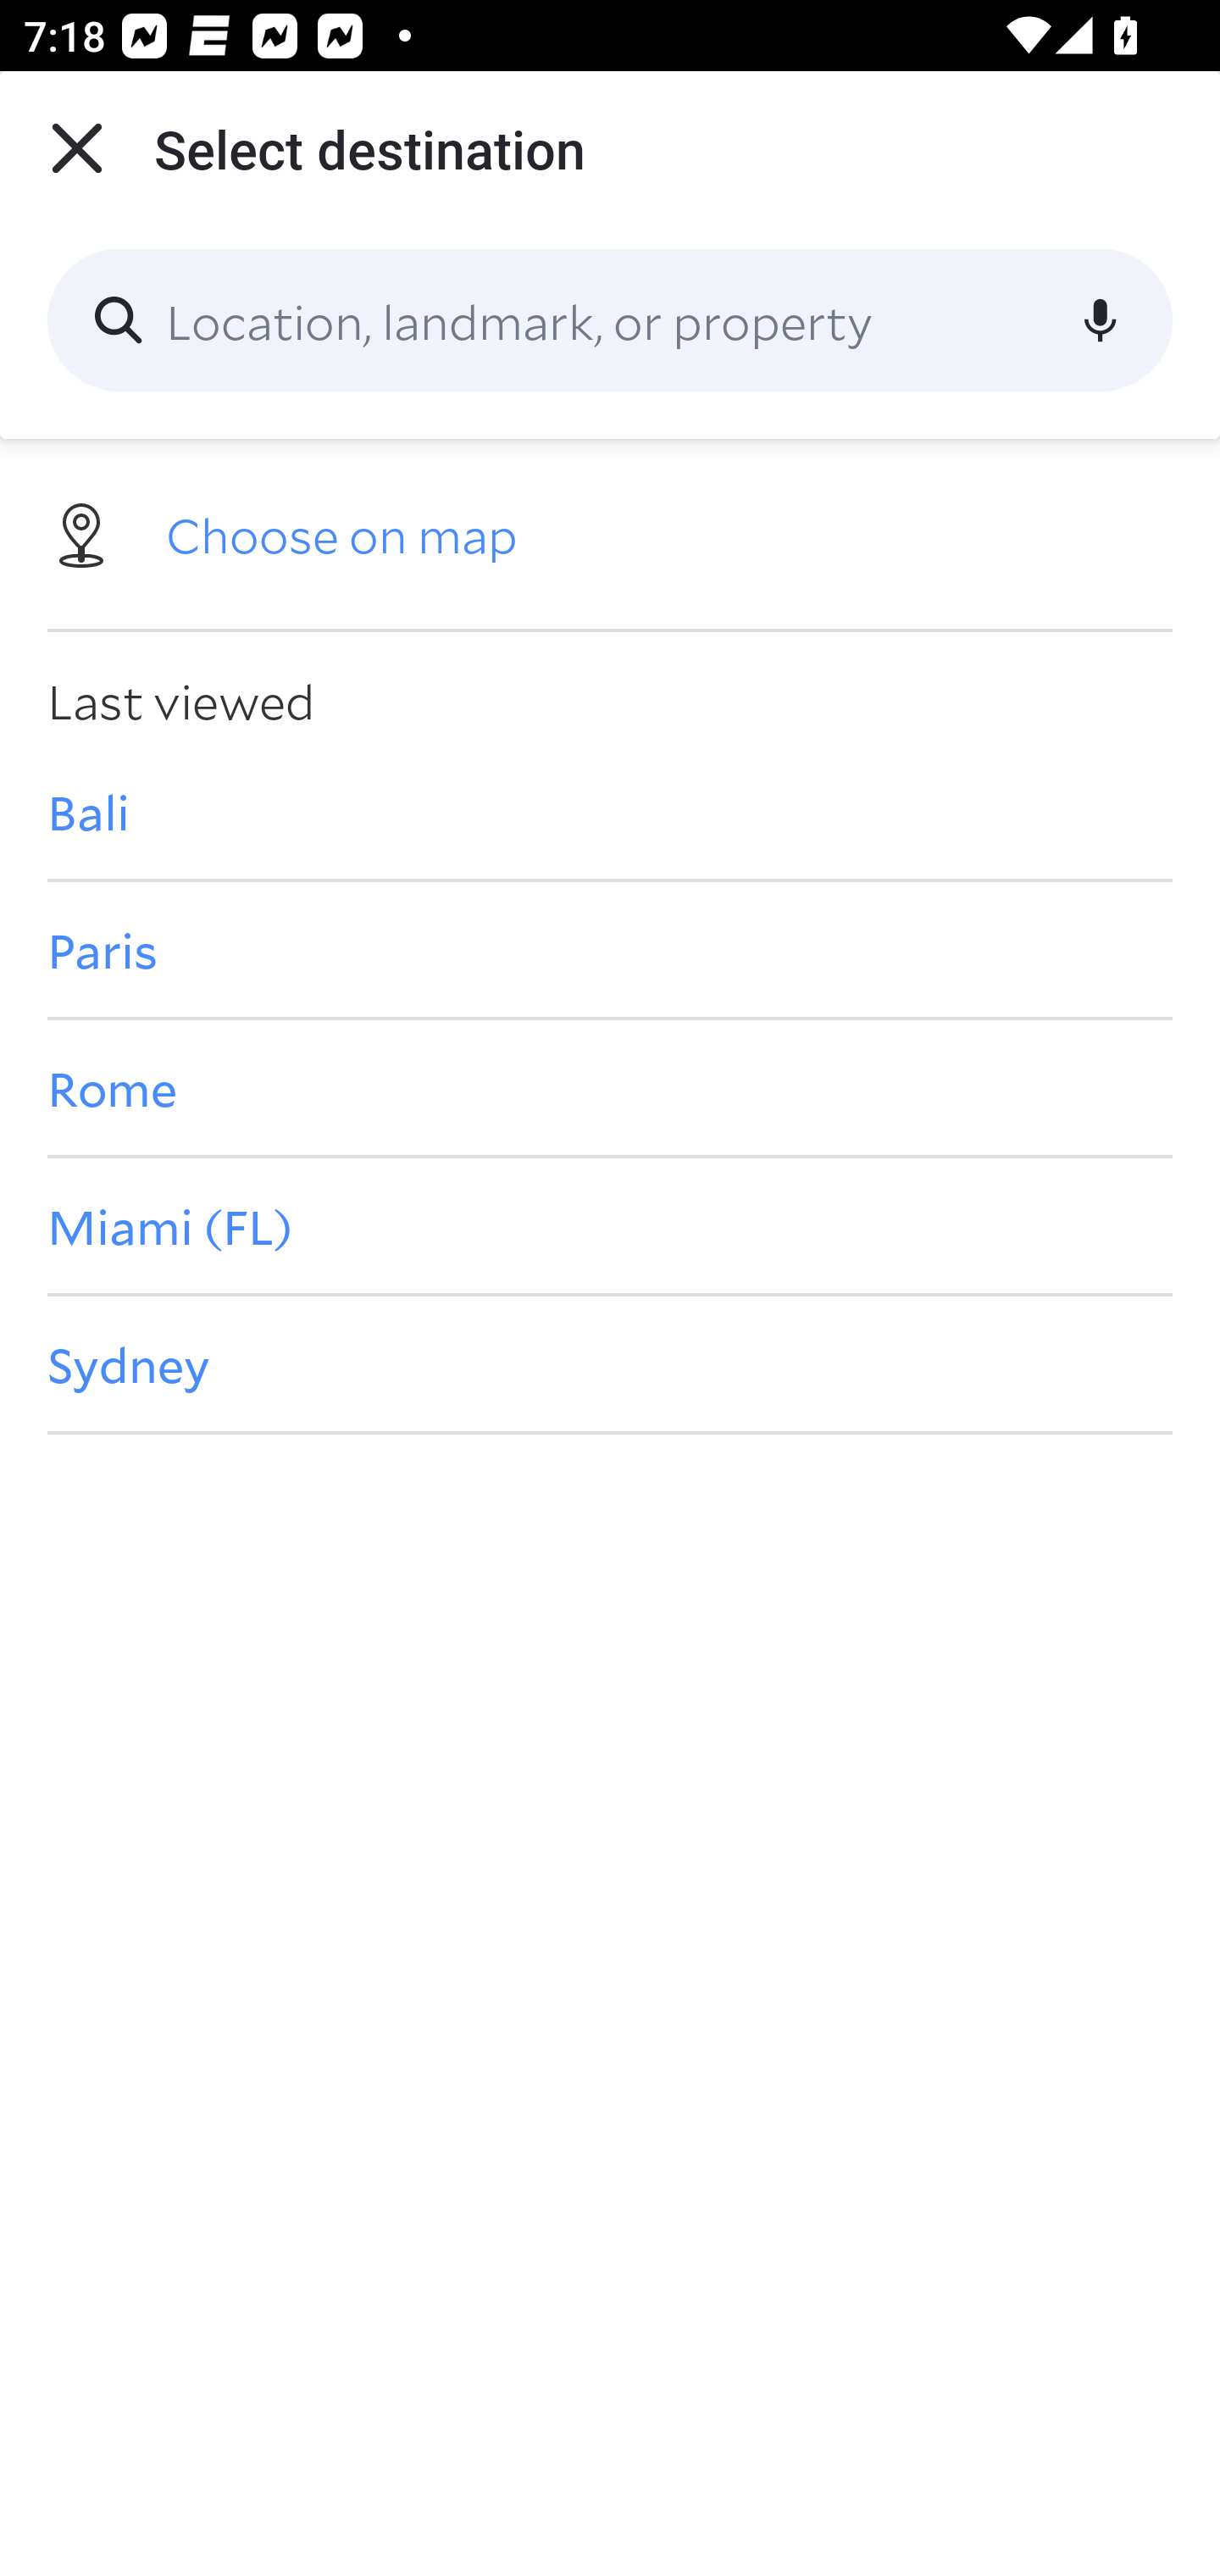 The height and width of the screenshot is (2576, 1220). What do you see at coordinates (610, 1226) in the screenshot?
I see `Miami (FL)` at bounding box center [610, 1226].